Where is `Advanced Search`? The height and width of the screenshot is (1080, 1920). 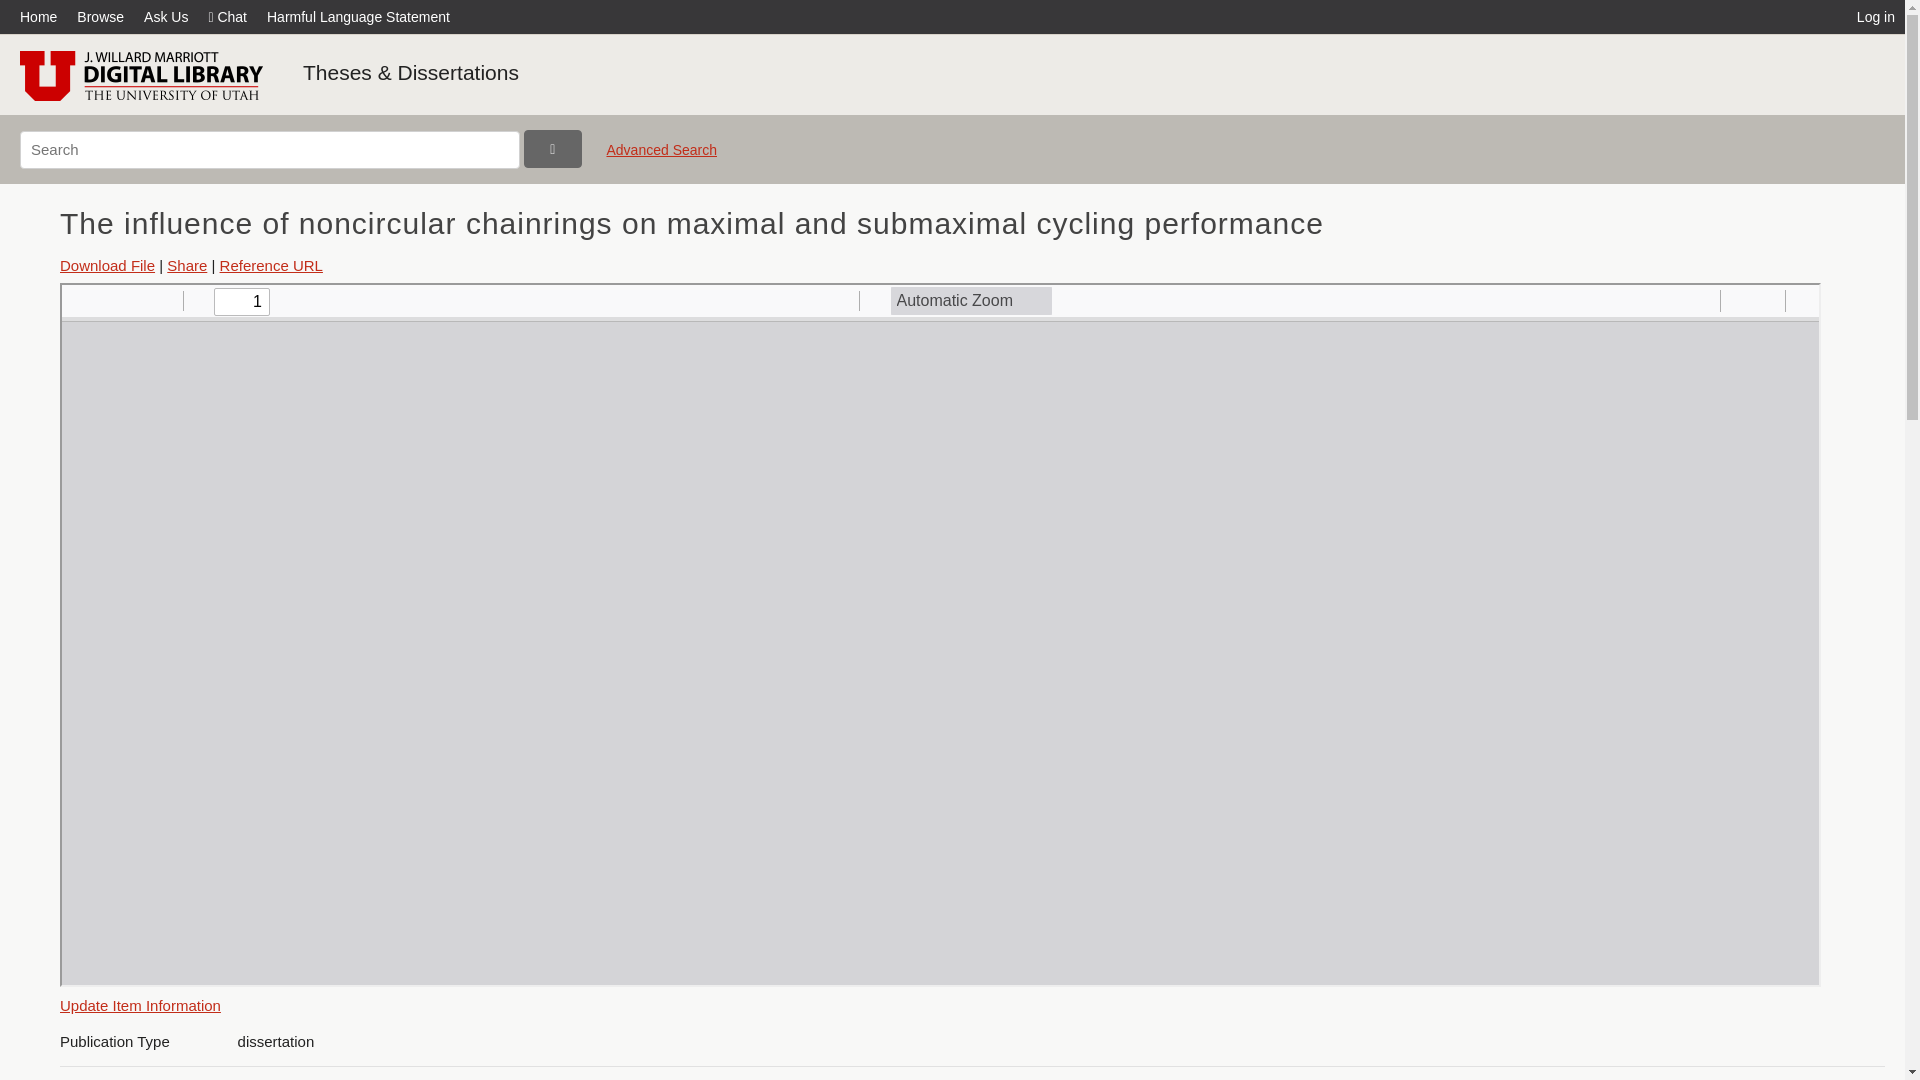
Advanced Search is located at coordinates (661, 158).